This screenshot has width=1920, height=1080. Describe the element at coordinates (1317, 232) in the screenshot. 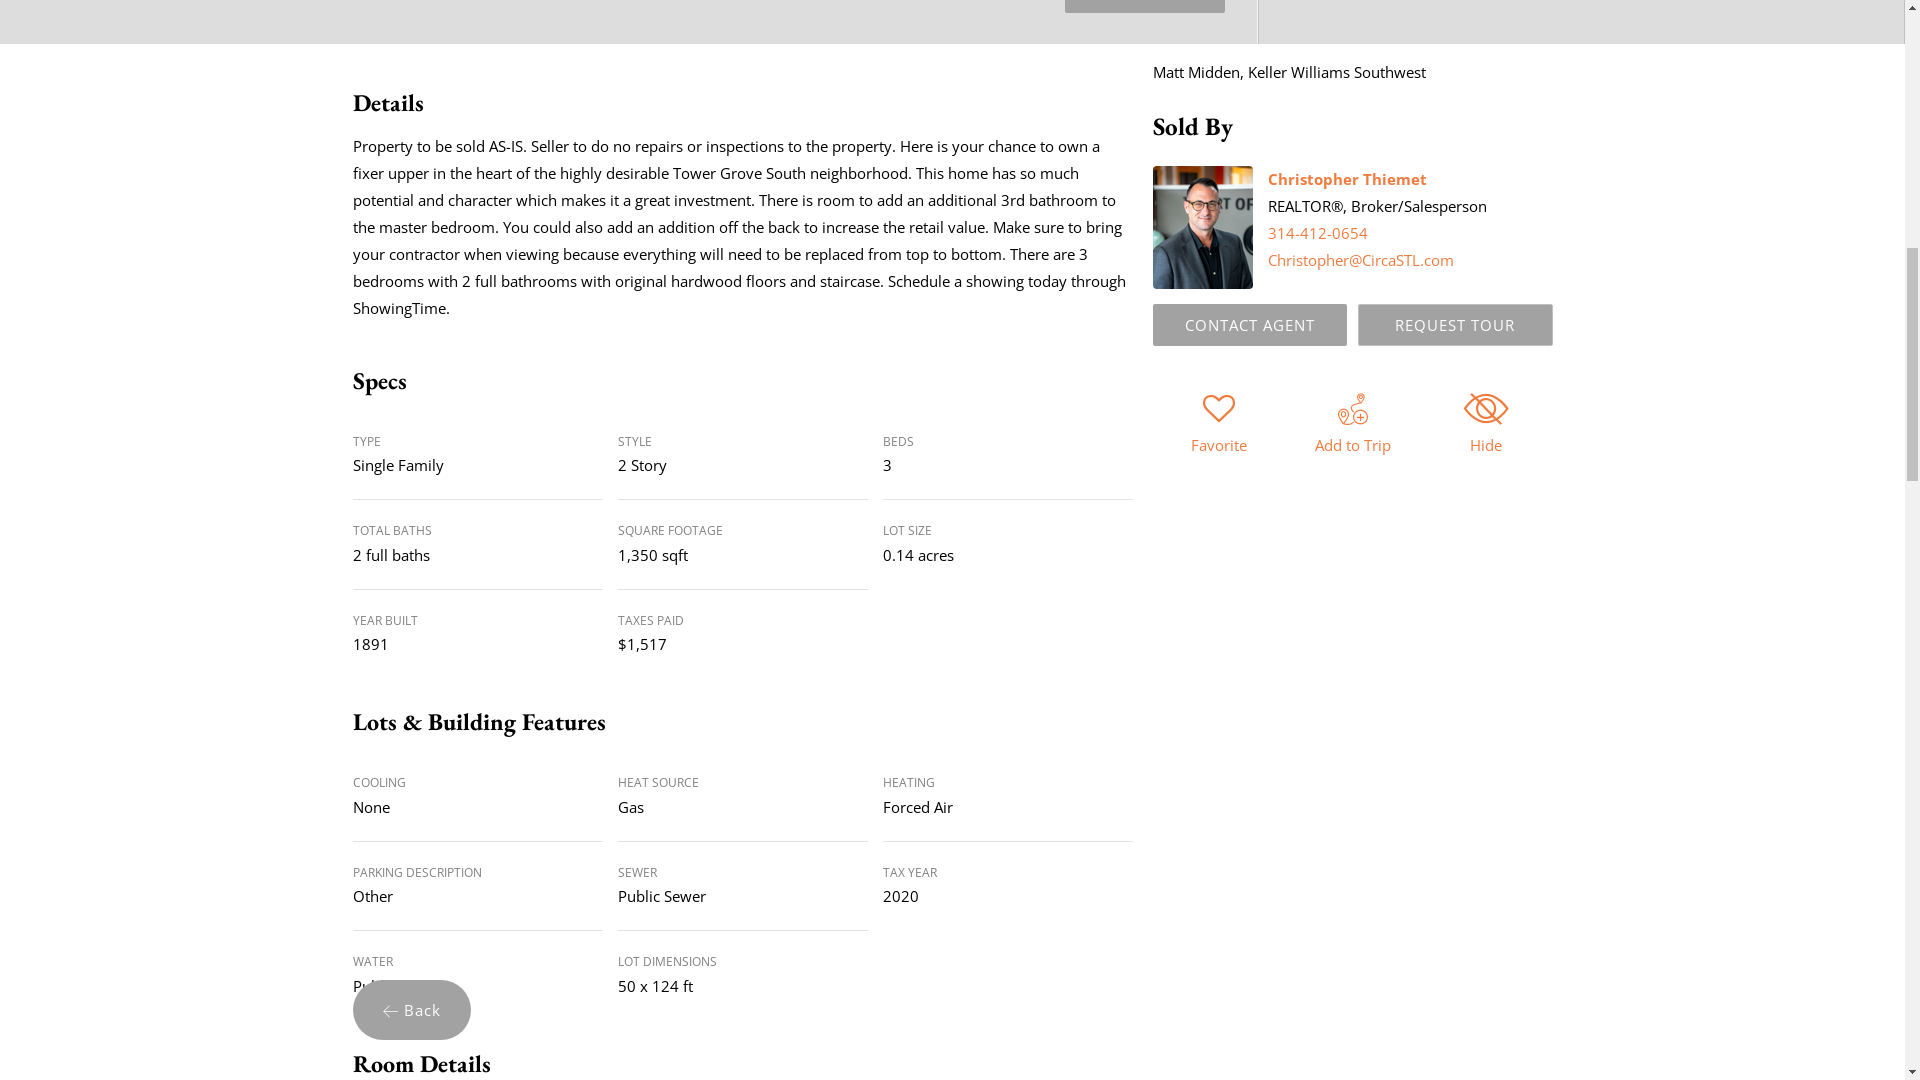

I see `314-412-0654` at that location.